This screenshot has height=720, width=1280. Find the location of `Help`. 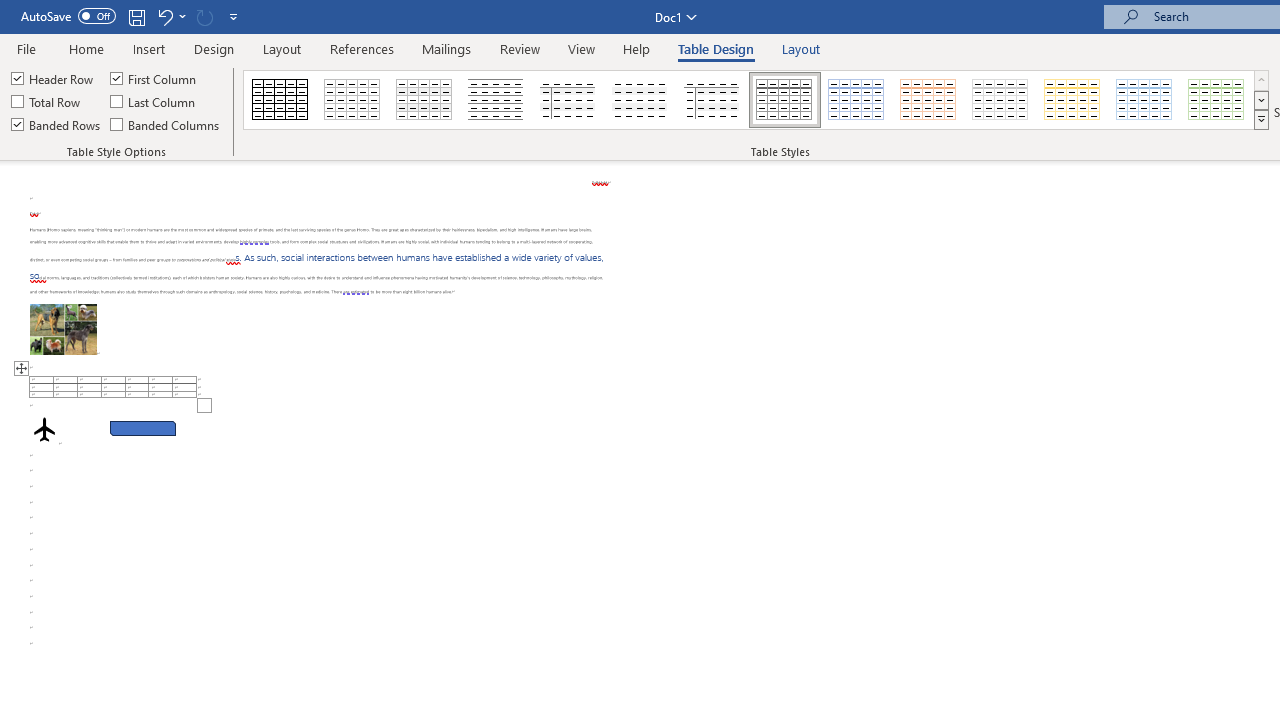

Help is located at coordinates (637, 48).